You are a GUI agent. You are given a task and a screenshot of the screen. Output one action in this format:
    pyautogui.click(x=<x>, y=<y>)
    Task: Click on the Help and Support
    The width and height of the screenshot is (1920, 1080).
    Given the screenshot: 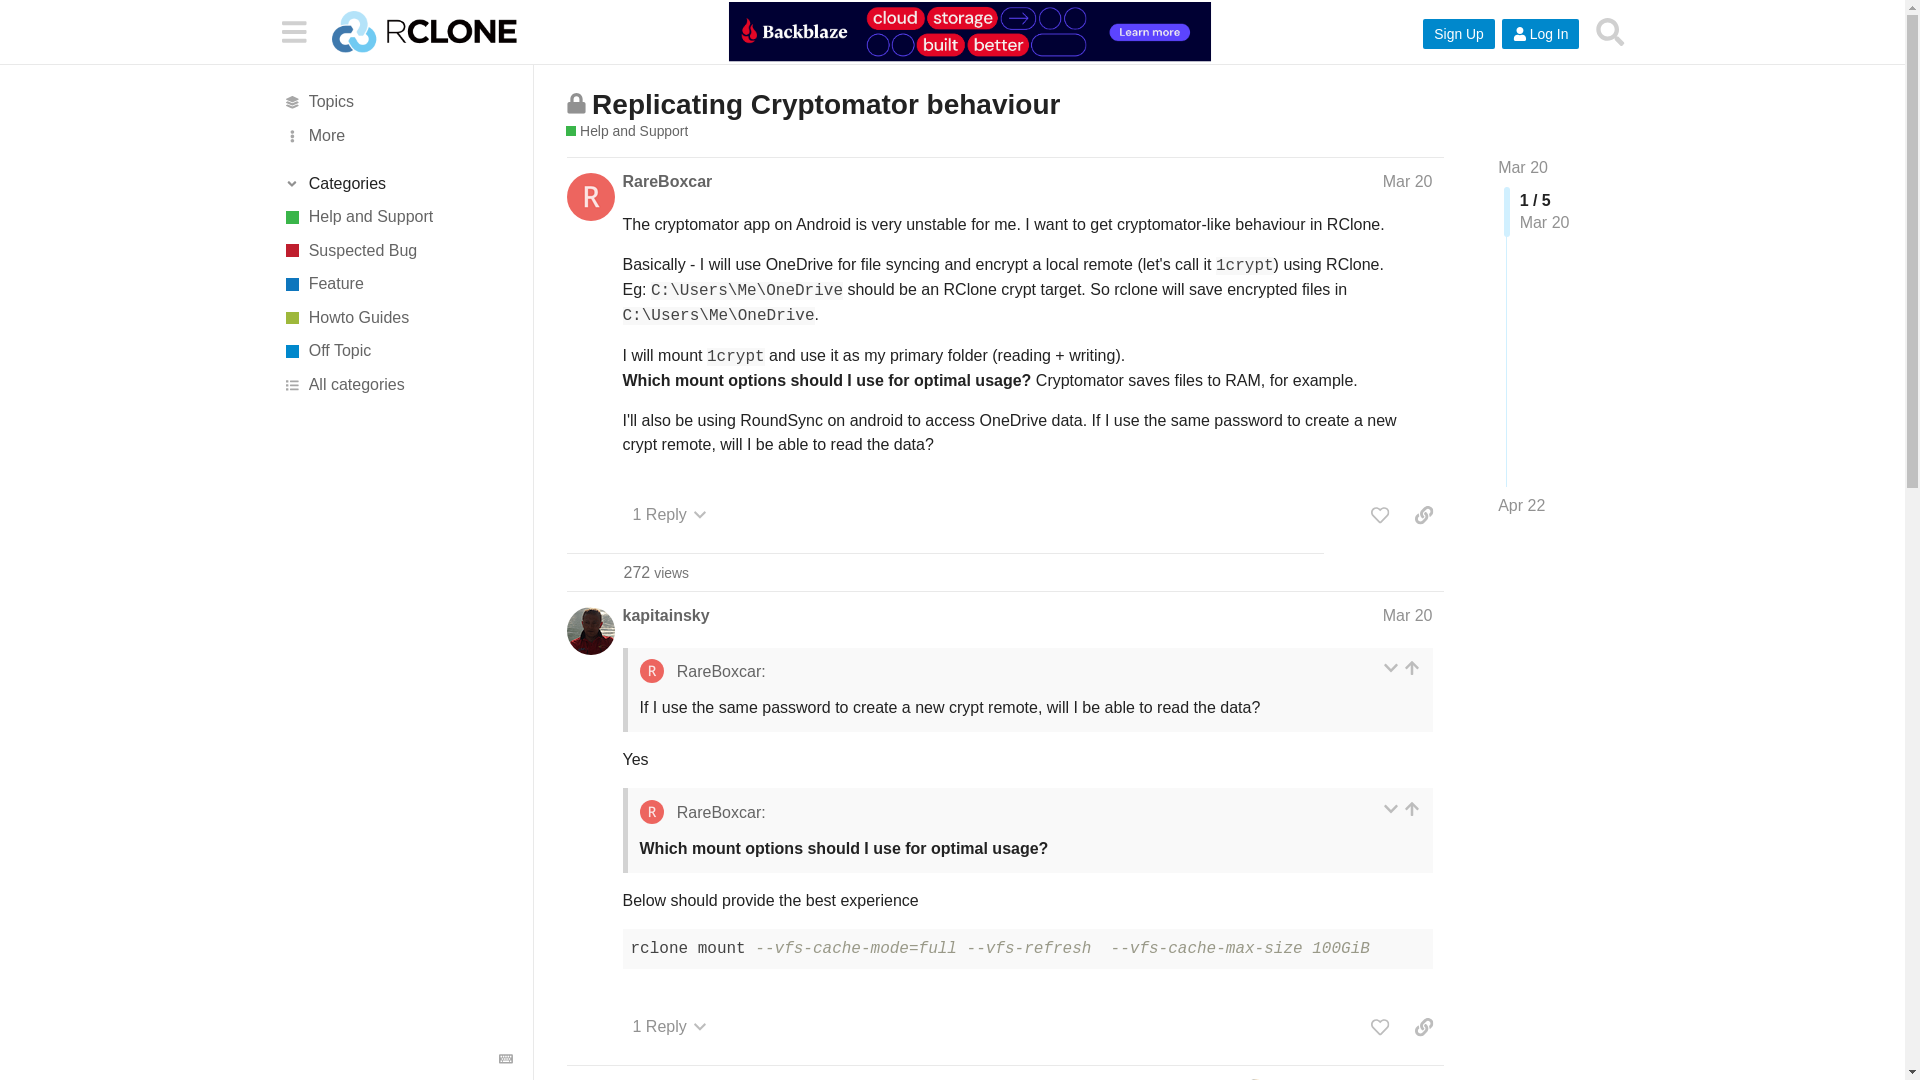 What is the action you would take?
    pyautogui.click(x=397, y=216)
    